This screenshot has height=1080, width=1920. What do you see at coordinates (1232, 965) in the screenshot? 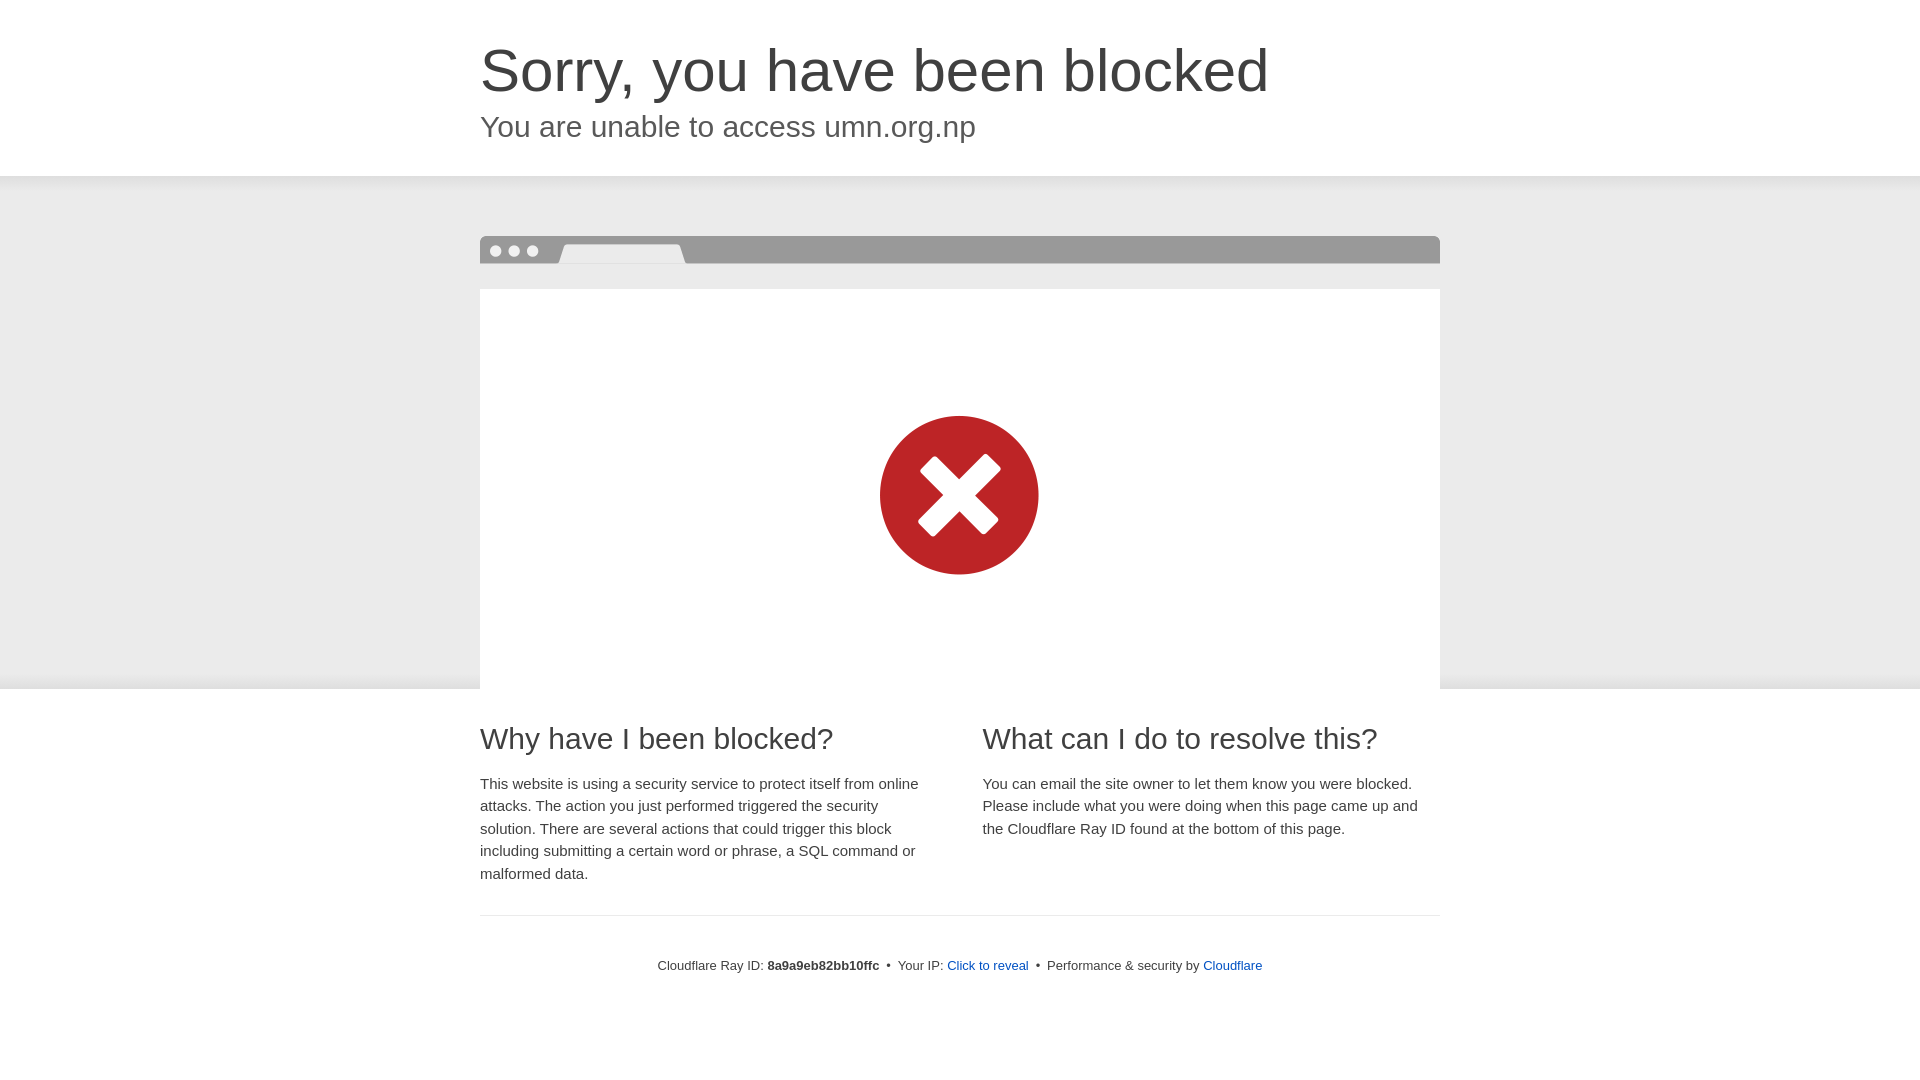
I see `Cloudflare` at bounding box center [1232, 965].